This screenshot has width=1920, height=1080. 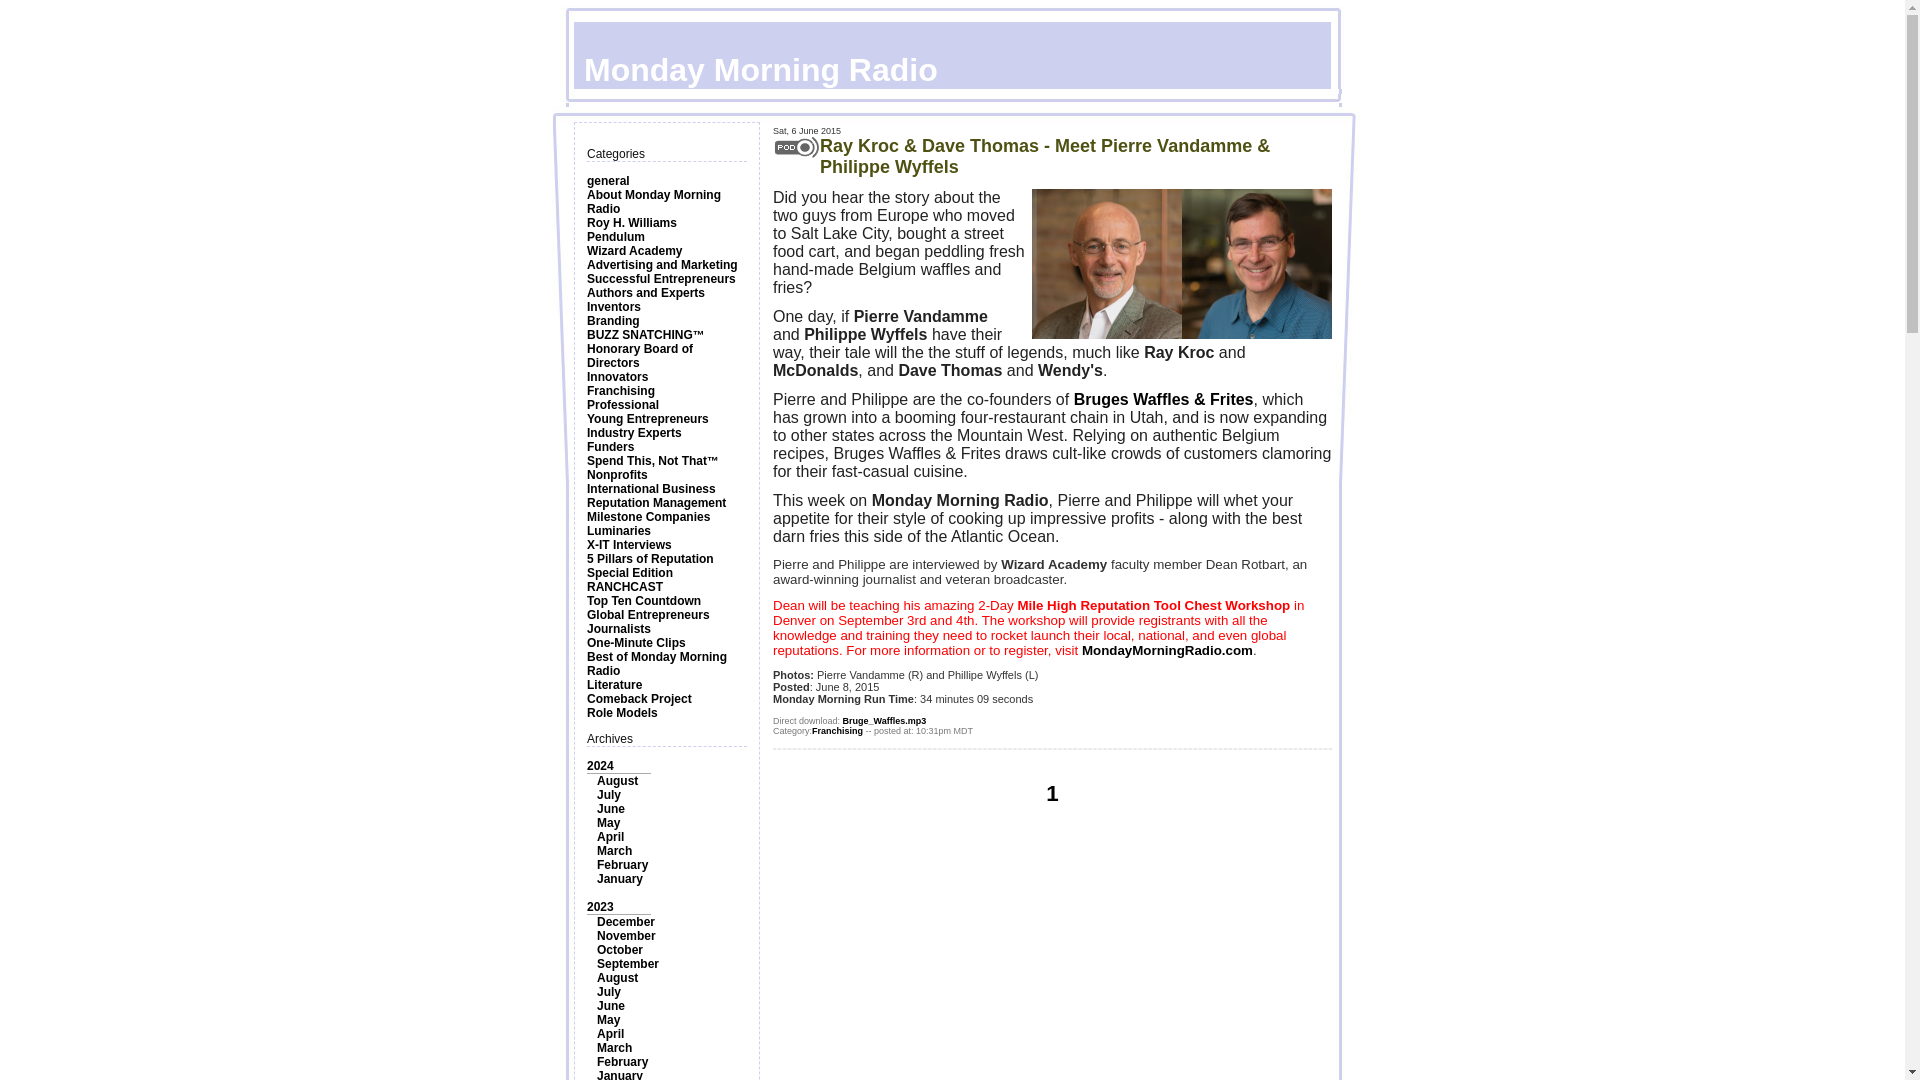 I want to click on Professional, so click(x=622, y=404).